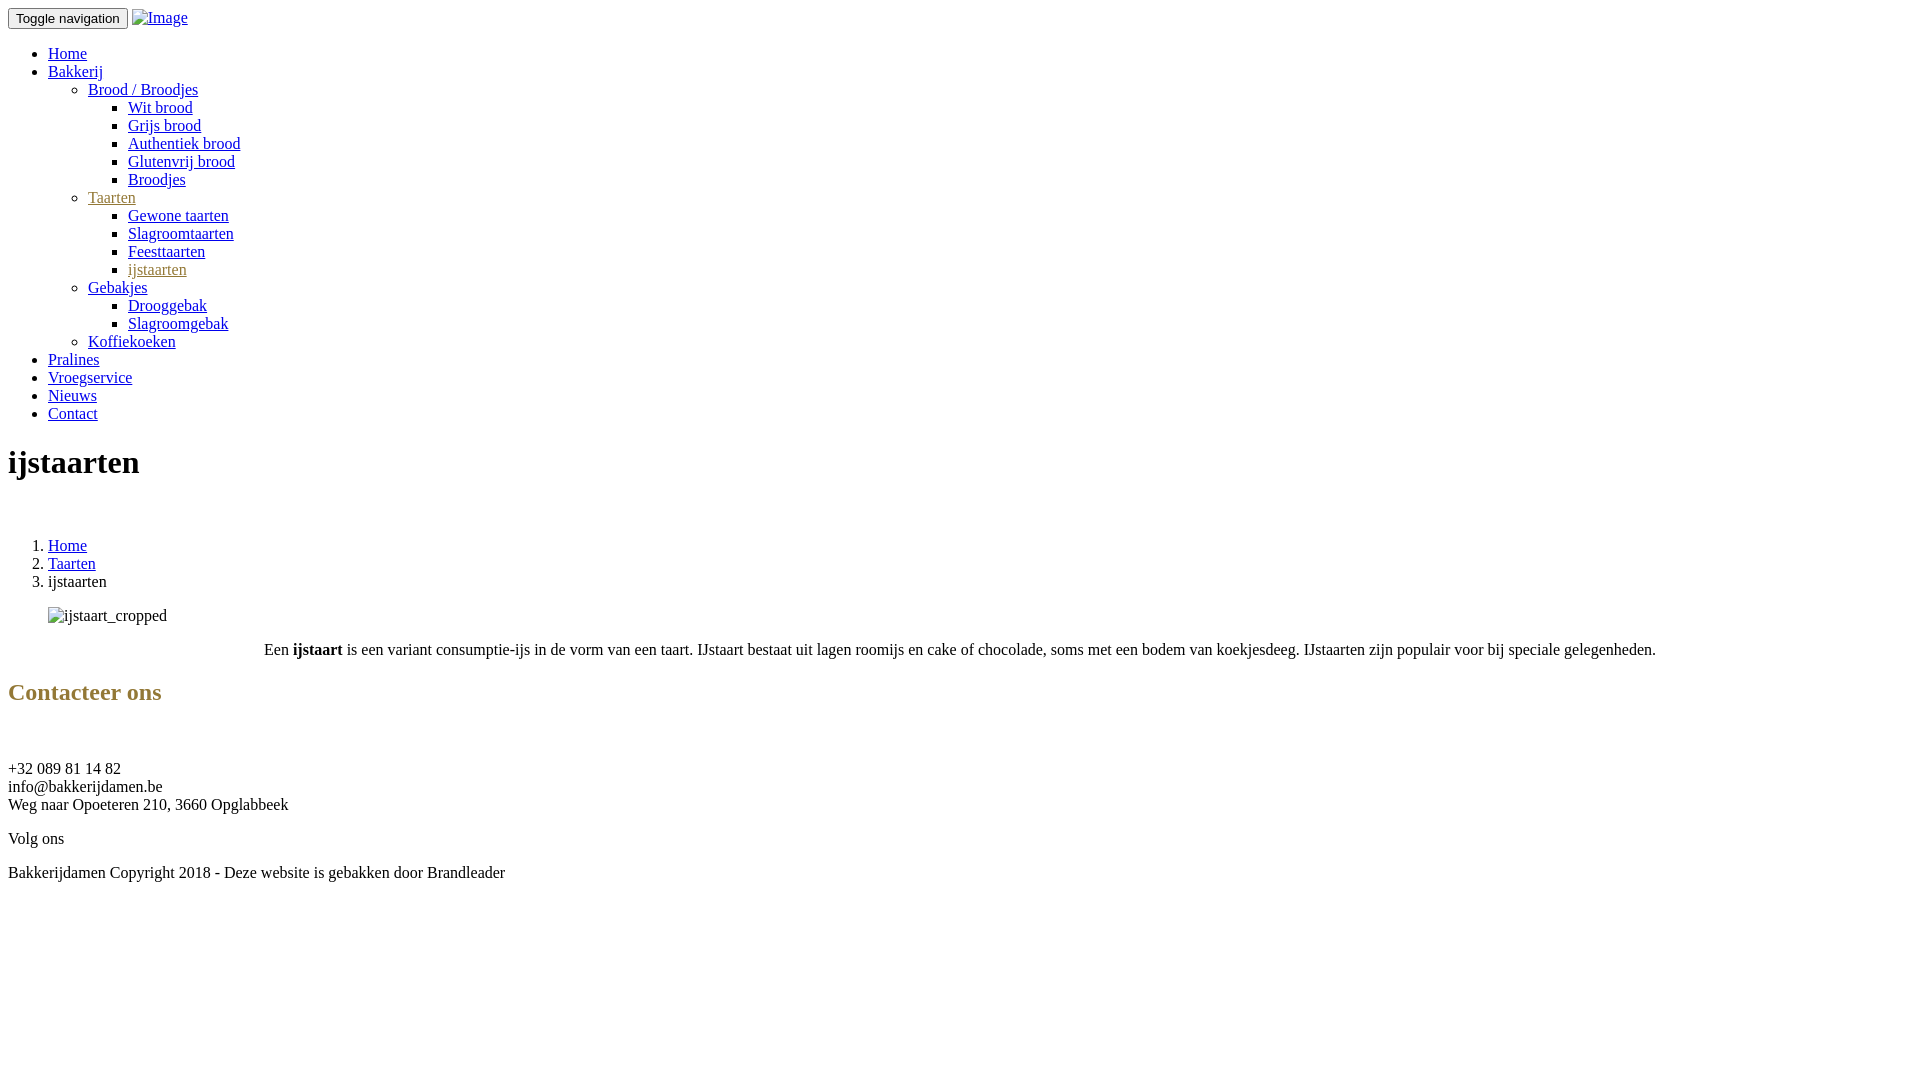 The image size is (1920, 1080). I want to click on Contact, so click(73, 414).